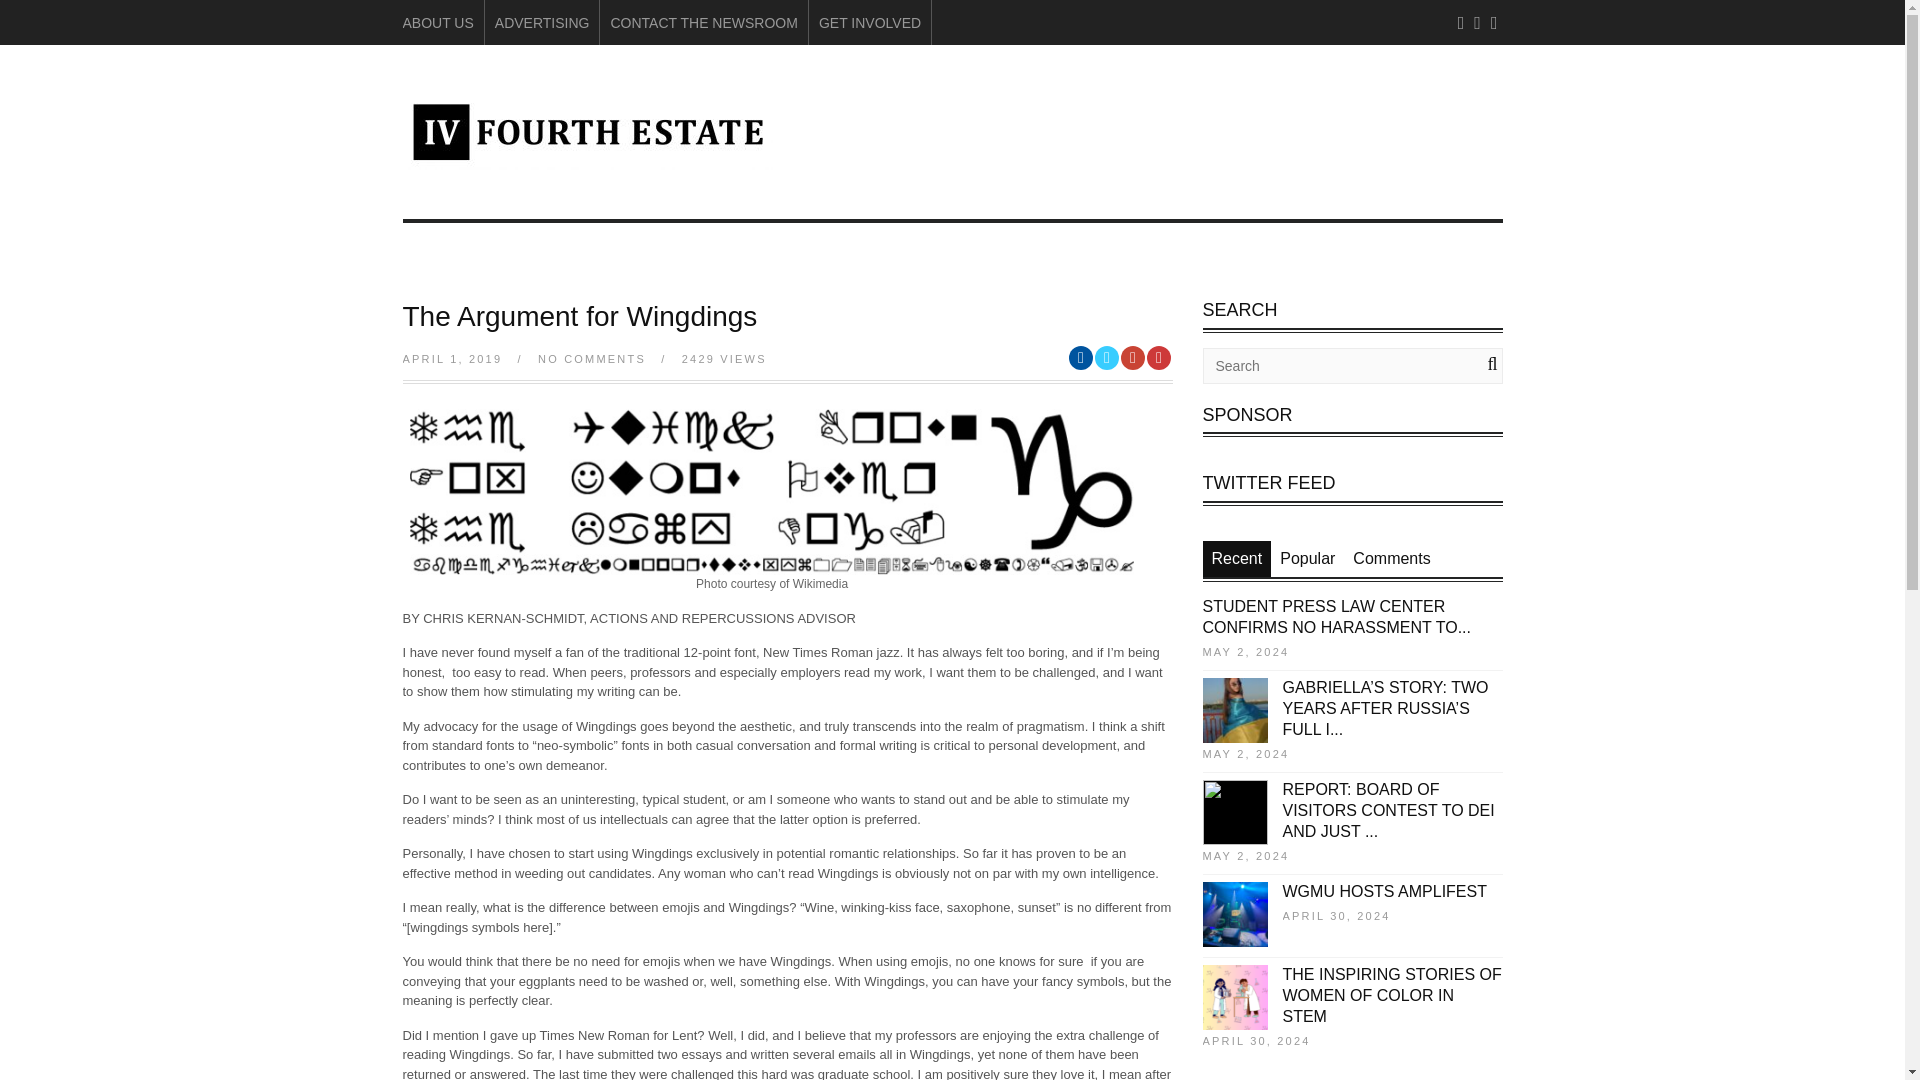 This screenshot has height=1080, width=1920. What do you see at coordinates (436, 22) in the screenshot?
I see `ABOUT US` at bounding box center [436, 22].